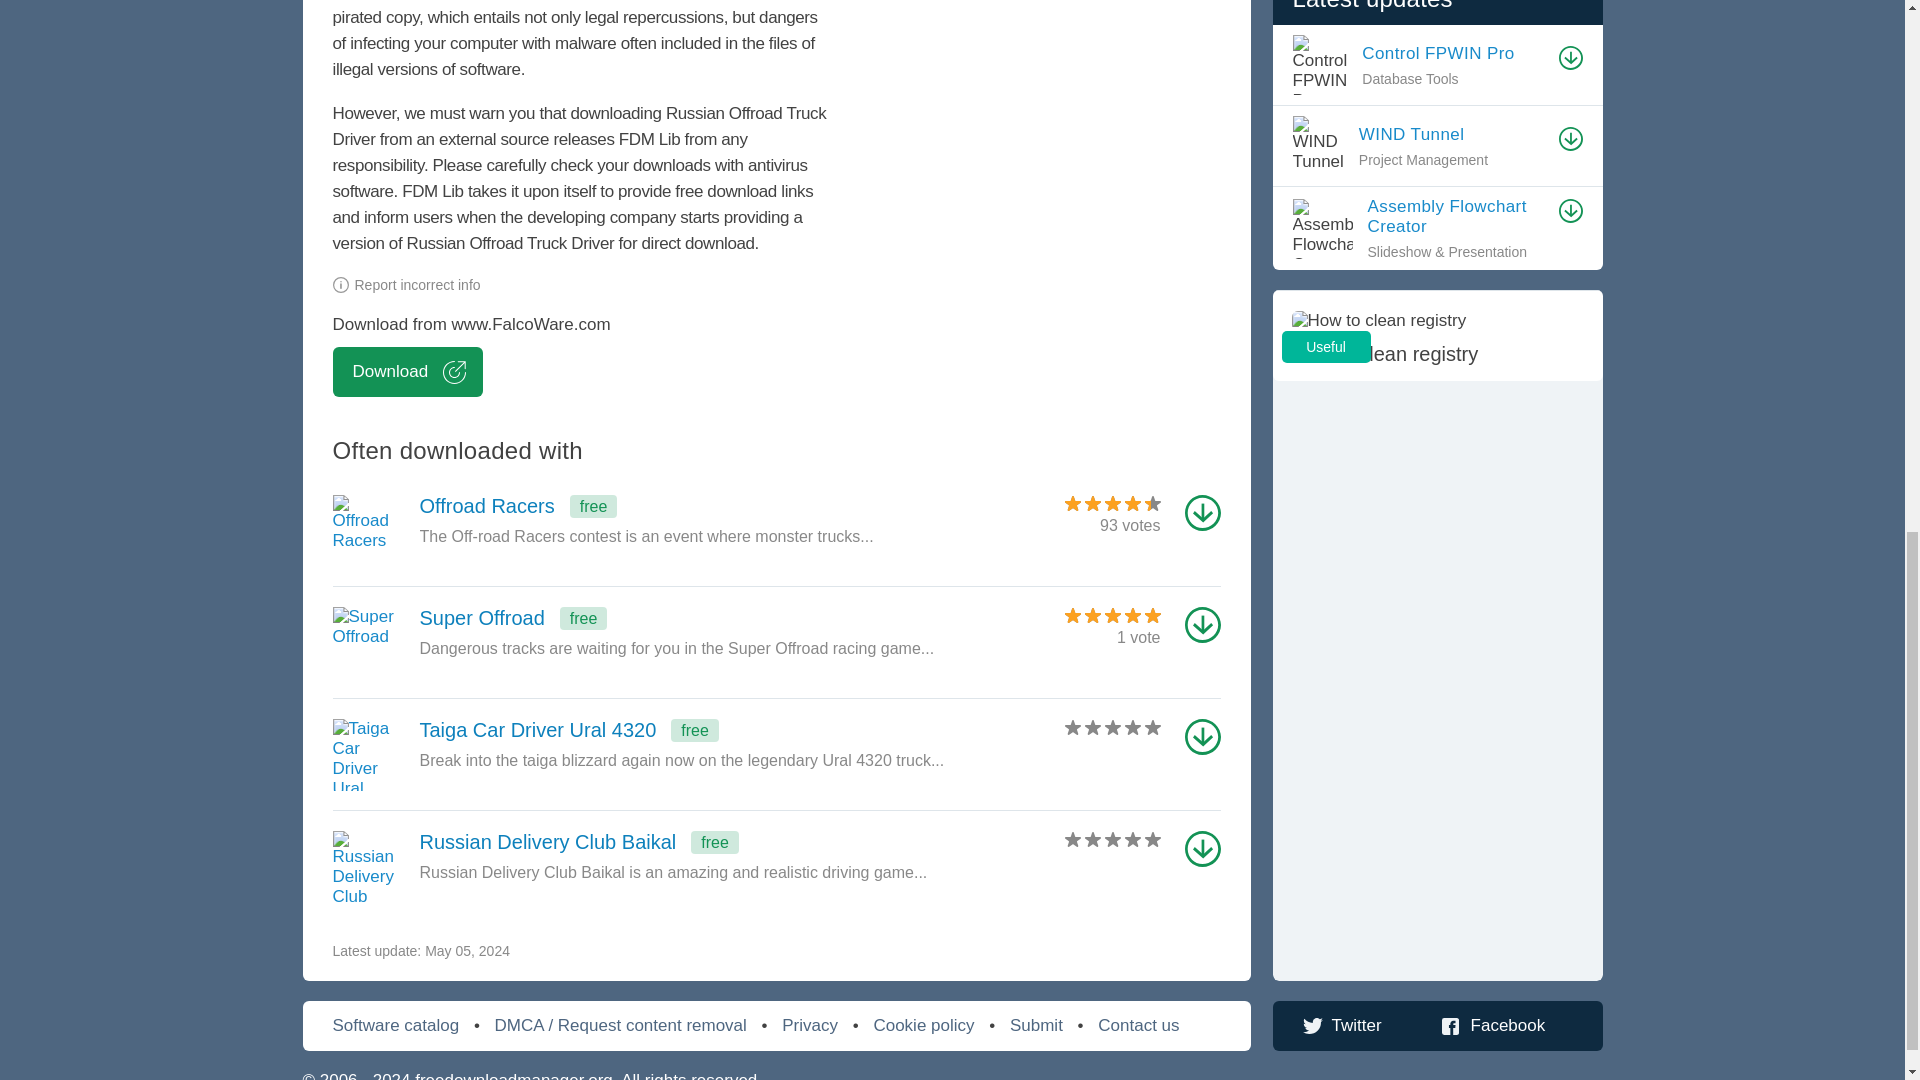 The height and width of the screenshot is (1080, 1920). Describe the element at coordinates (1457, 216) in the screenshot. I see `Control FPWIN Pro` at that location.